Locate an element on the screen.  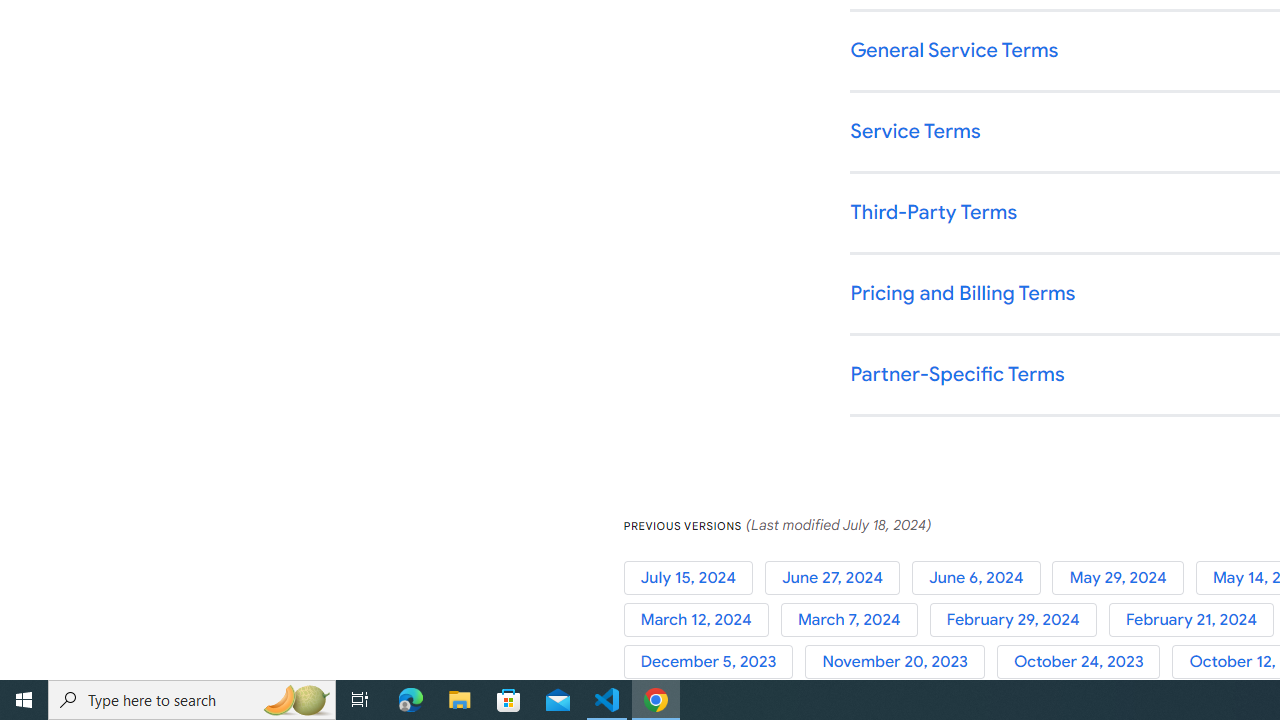
July 15, 2024 is located at coordinates (694, 577).